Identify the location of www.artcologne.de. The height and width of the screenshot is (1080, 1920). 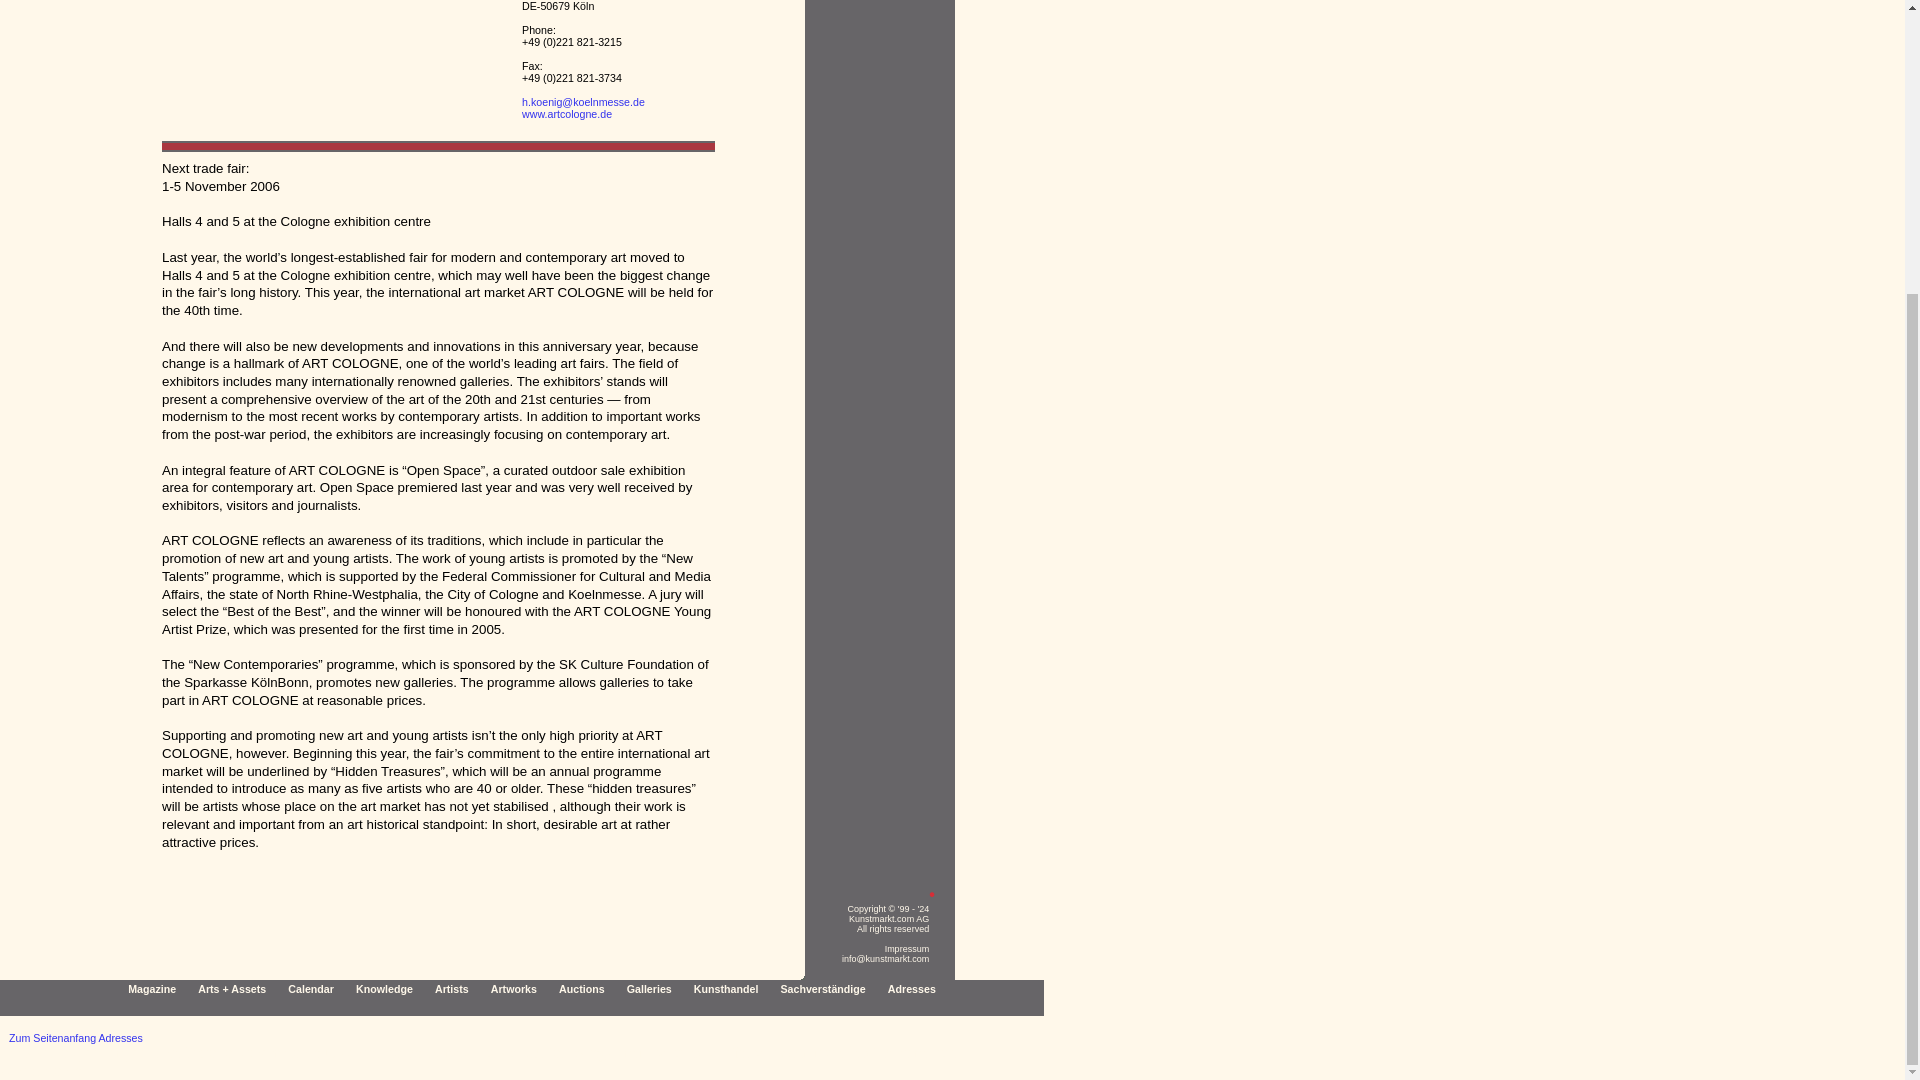
(567, 114).